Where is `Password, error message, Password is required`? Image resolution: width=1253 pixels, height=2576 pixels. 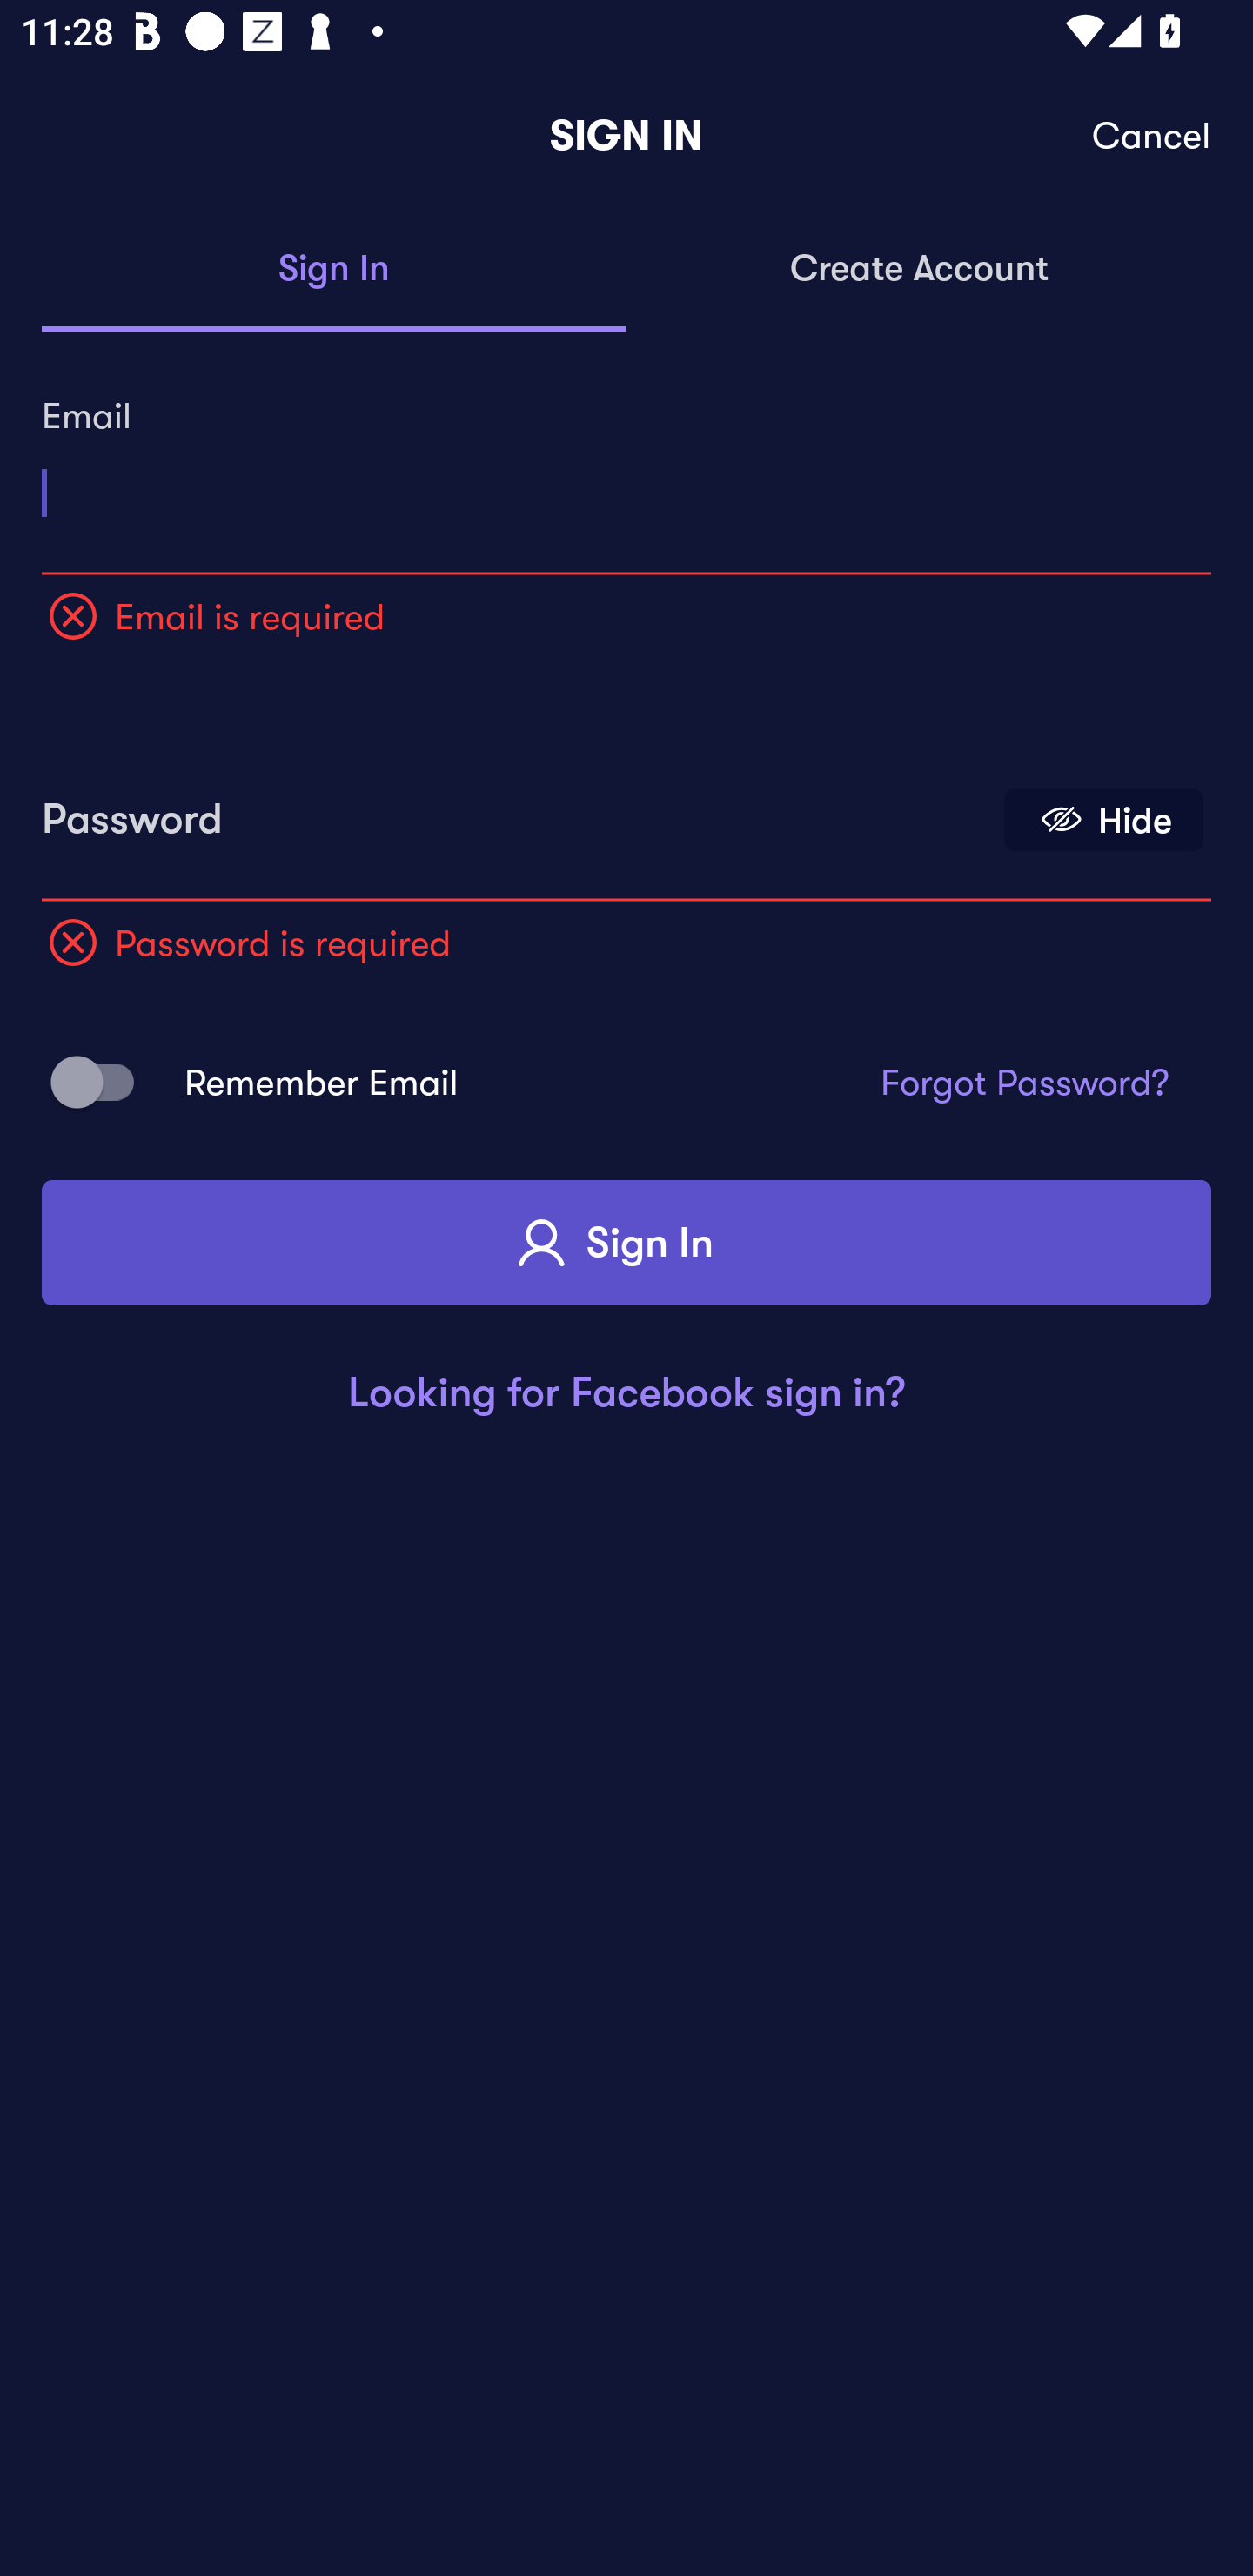
Password, error message, Password is required is located at coordinates (516, 809).